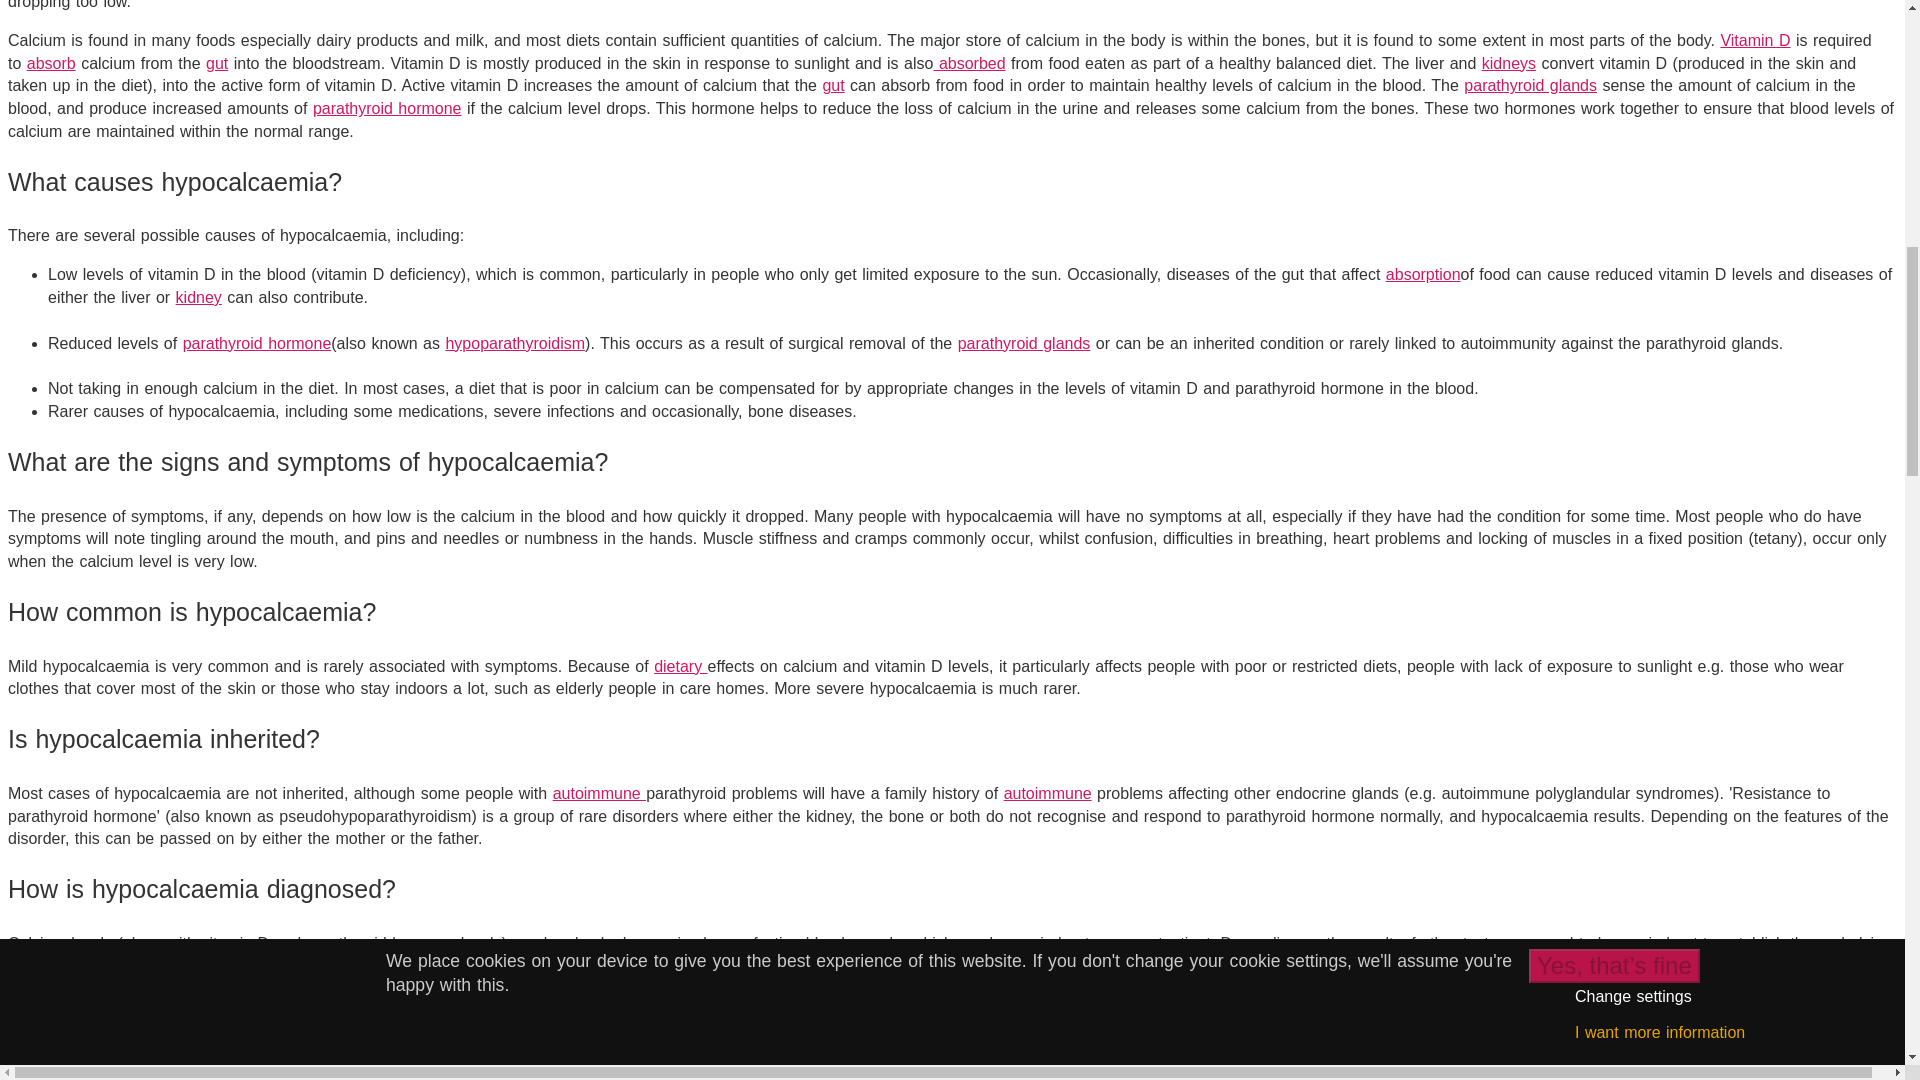 The width and height of the screenshot is (1920, 1080). I want to click on Vitamin D, so click(1754, 40).